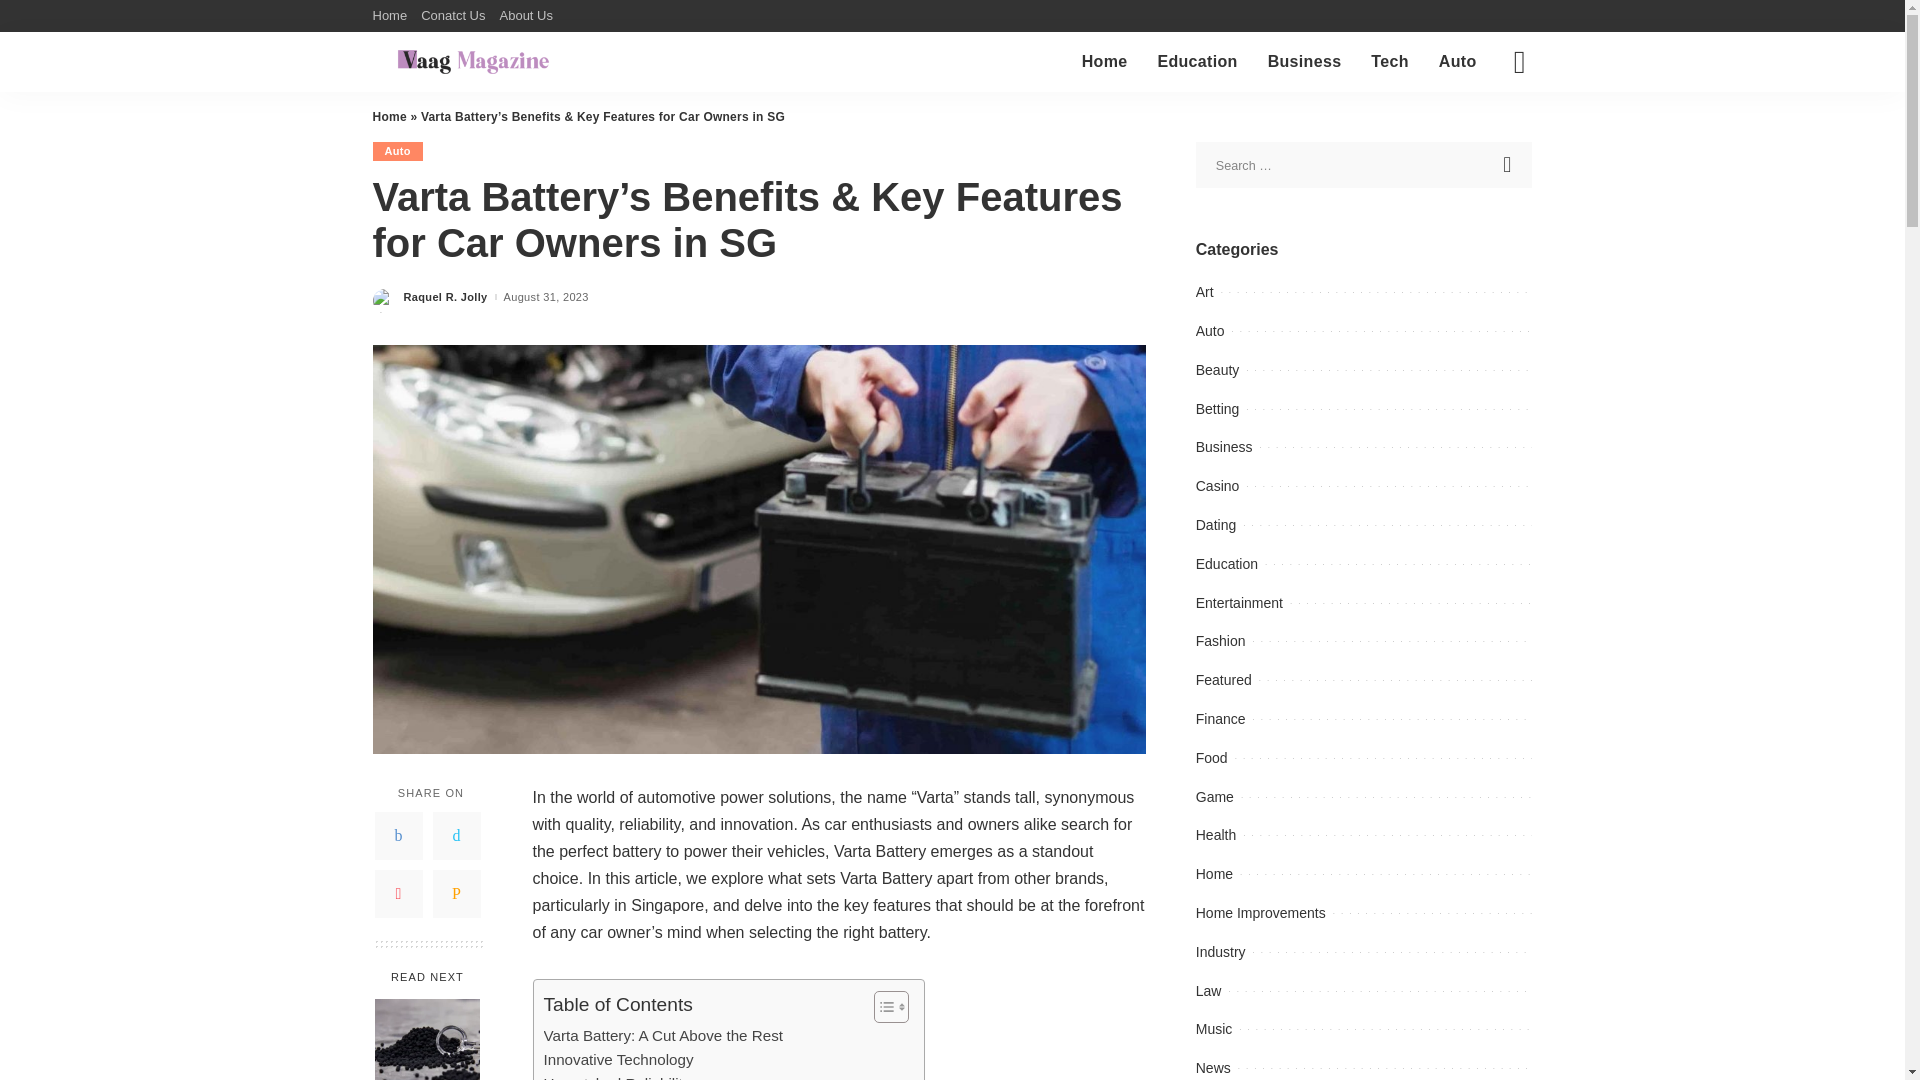 Image resolution: width=1920 pixels, height=1080 pixels. What do you see at coordinates (452, 16) in the screenshot?
I see `Conatct Us` at bounding box center [452, 16].